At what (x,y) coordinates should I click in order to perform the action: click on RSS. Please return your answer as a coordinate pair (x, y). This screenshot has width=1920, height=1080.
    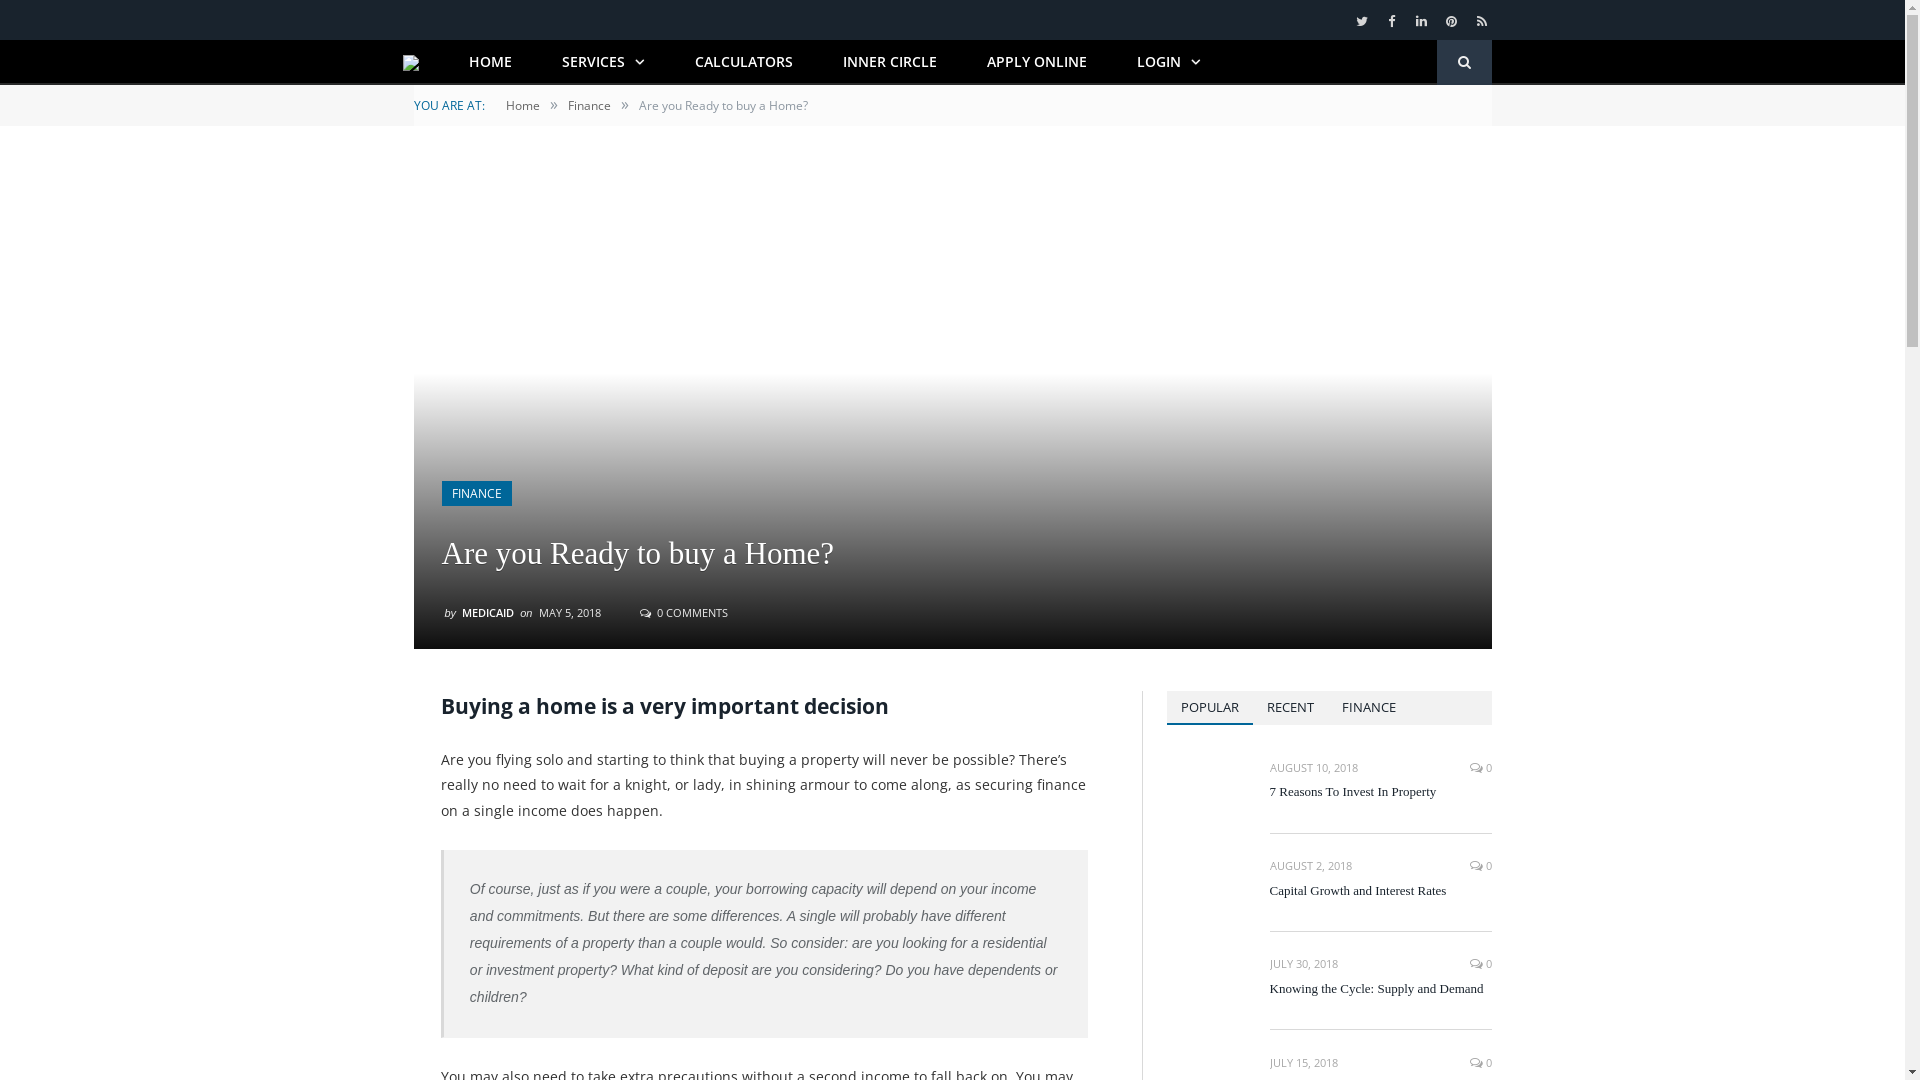
    Looking at the image, I should click on (1482, 22).